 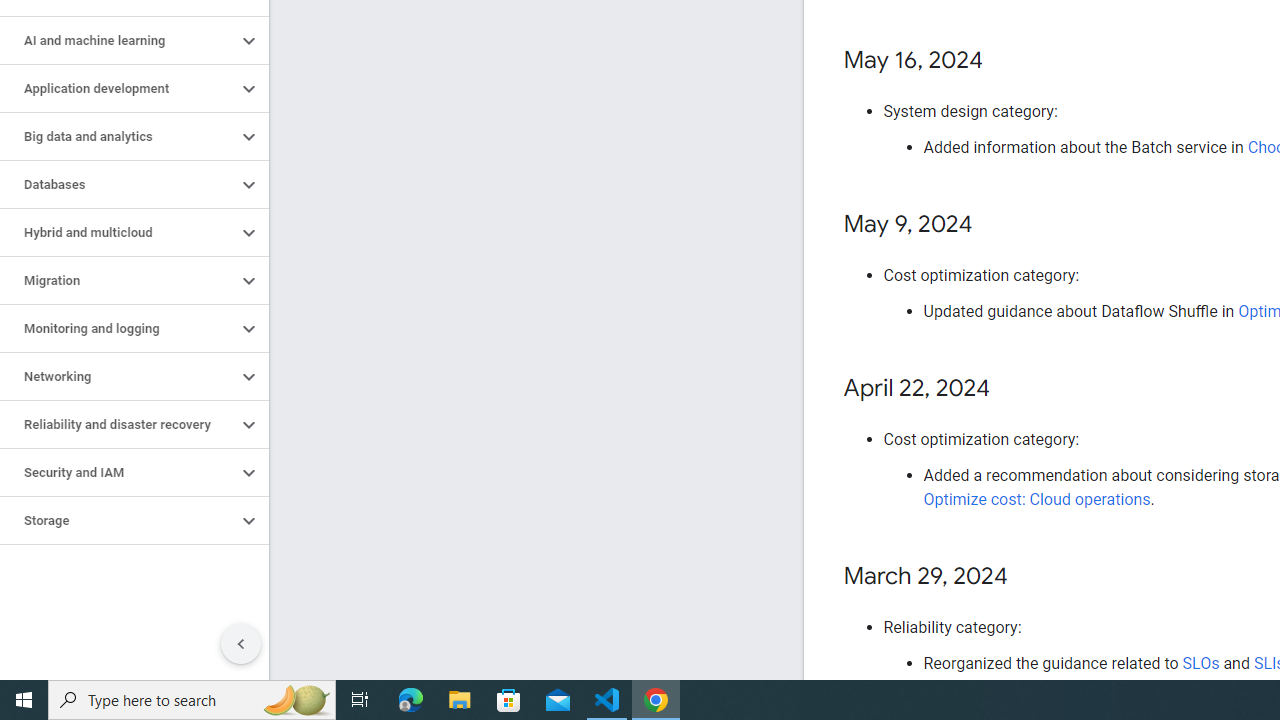 I want to click on Networking, so click(x=118, y=376).